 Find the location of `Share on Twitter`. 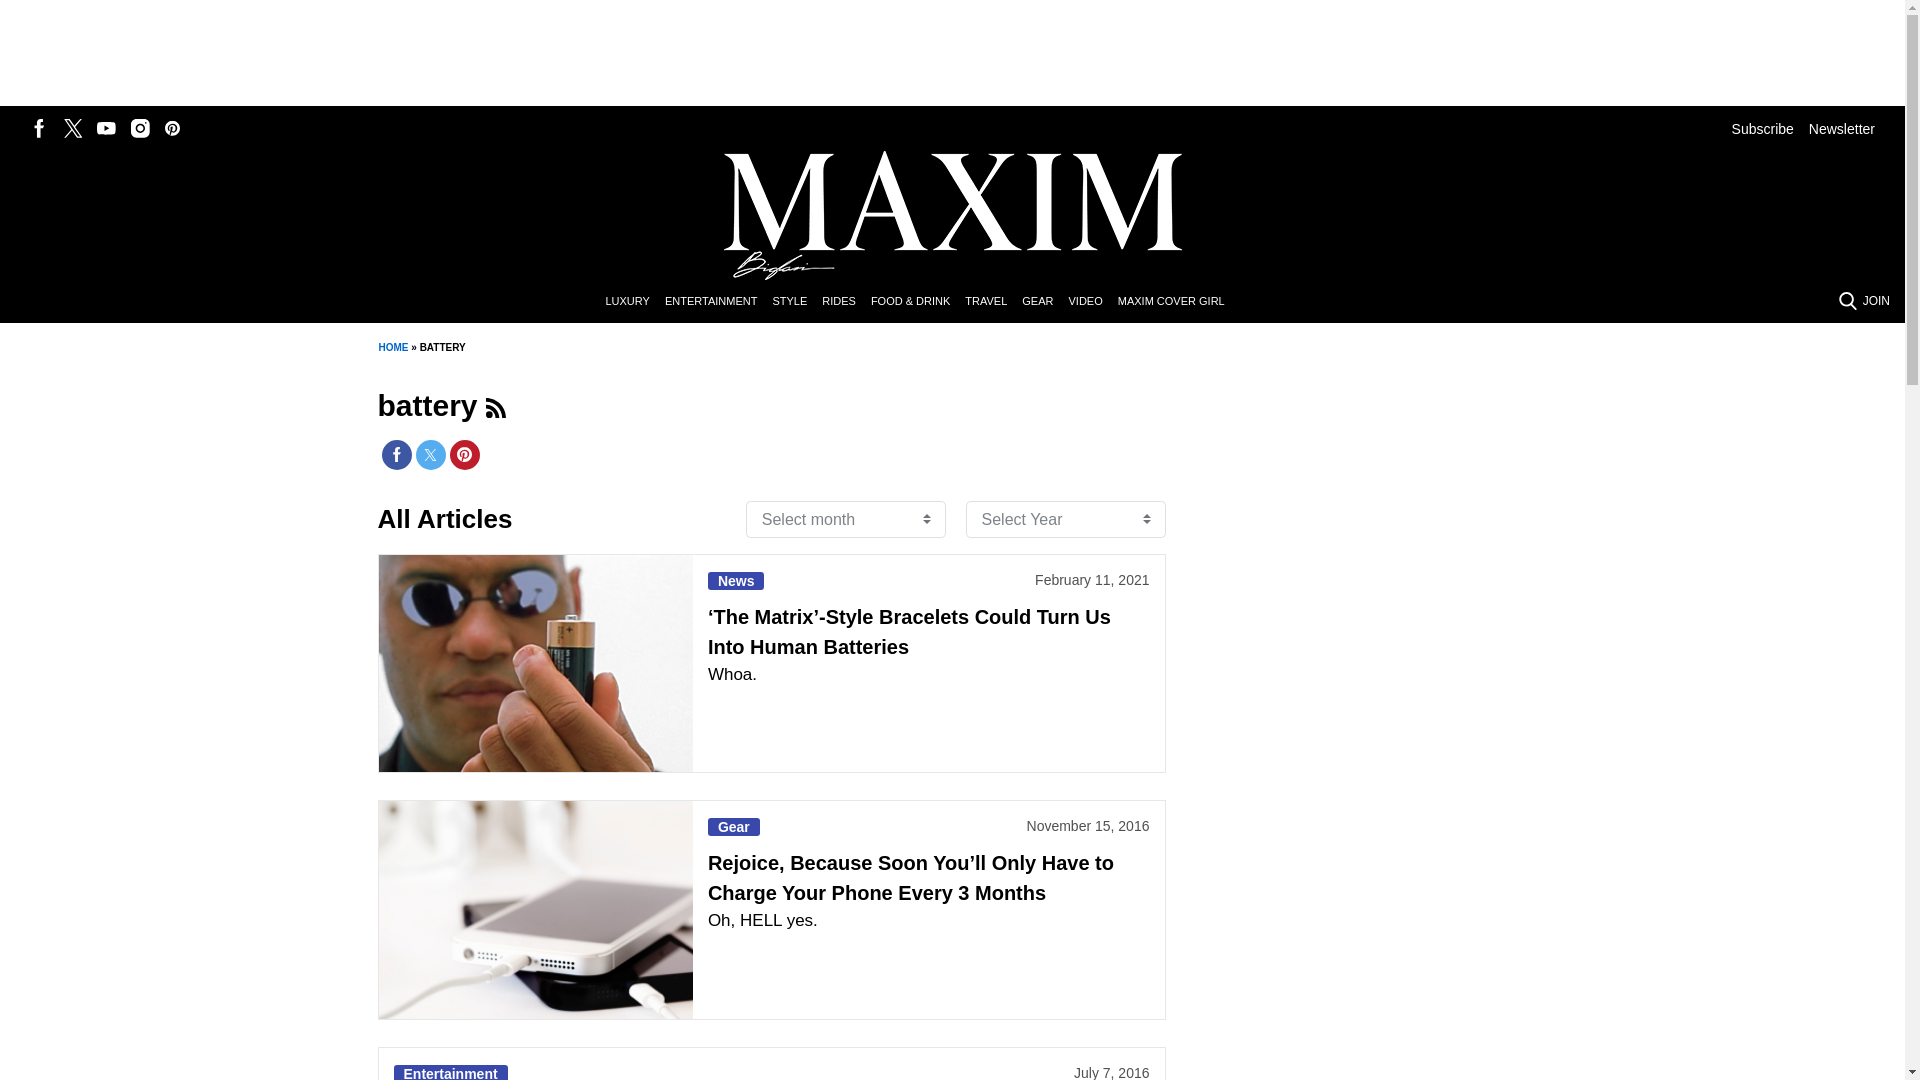

Share on Twitter is located at coordinates (430, 454).